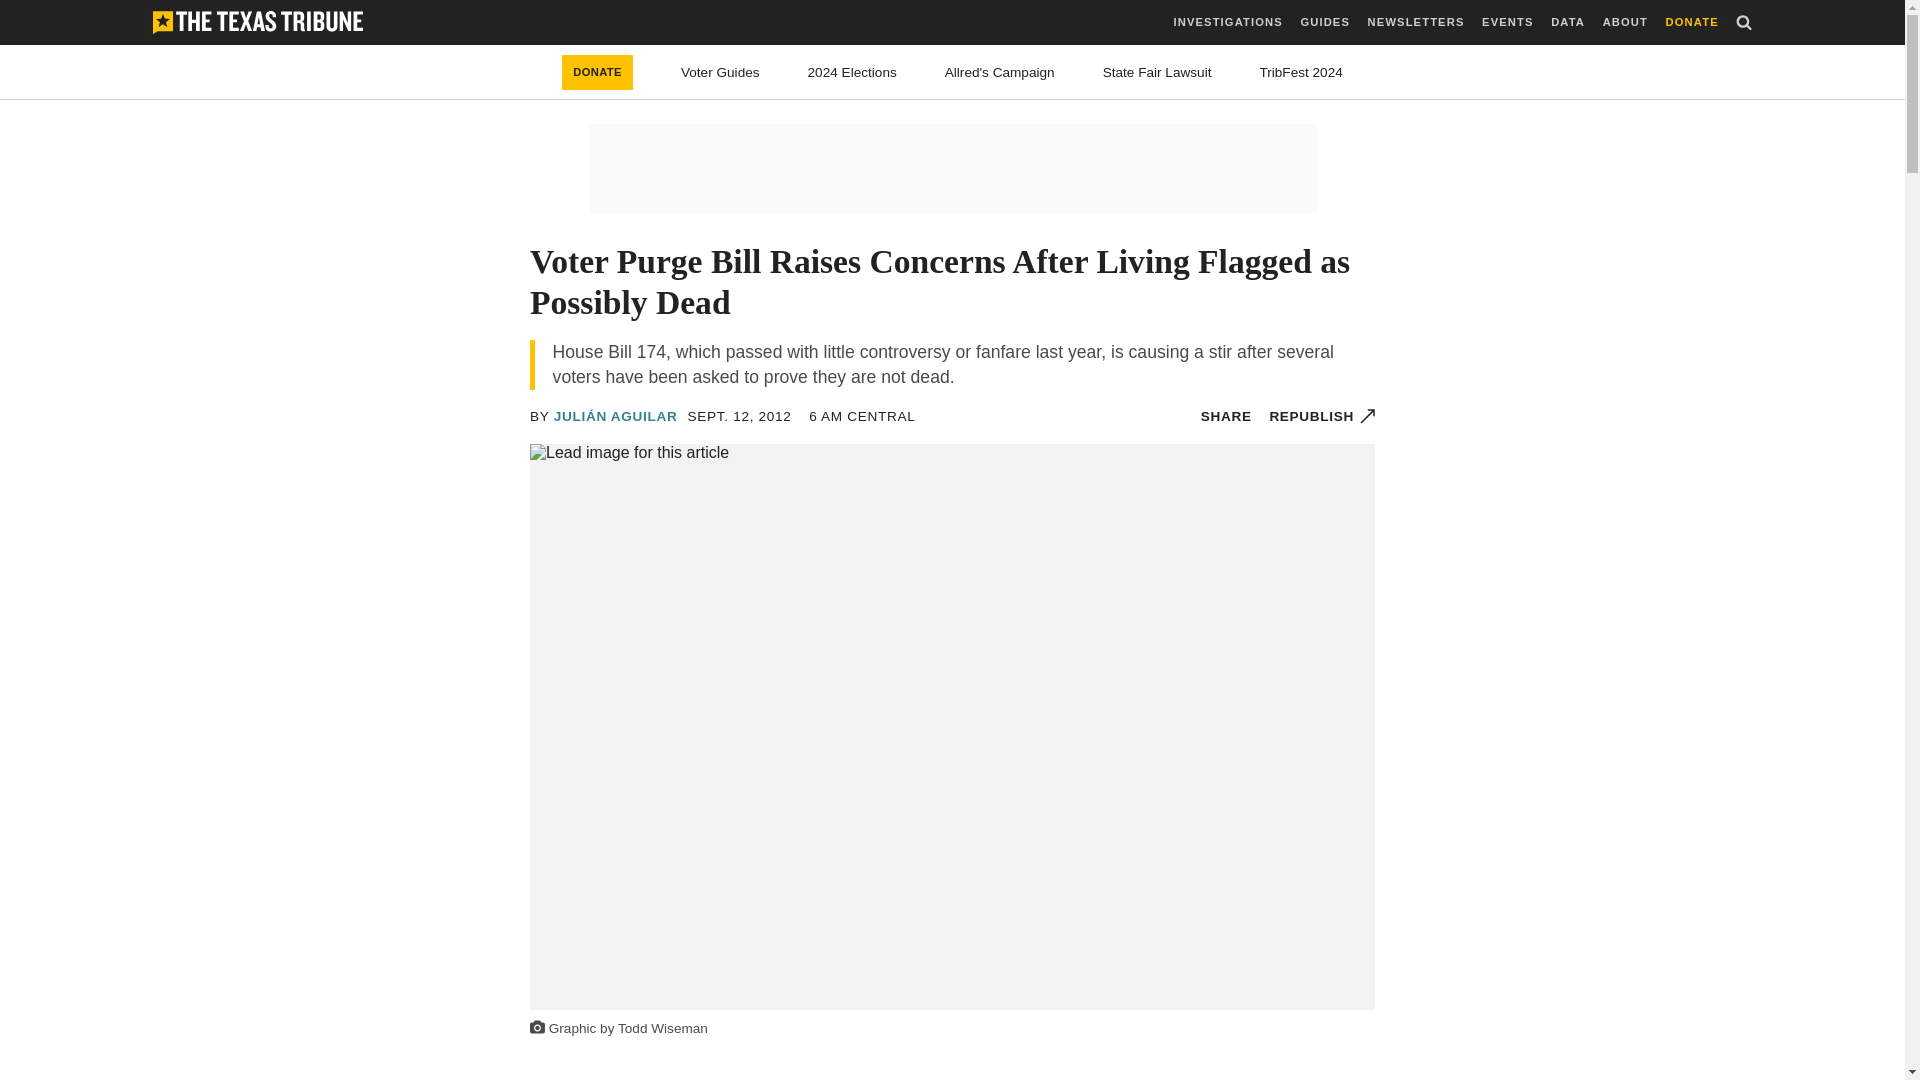 The height and width of the screenshot is (1080, 1920). I want to click on 2024 Elections, so click(852, 72).